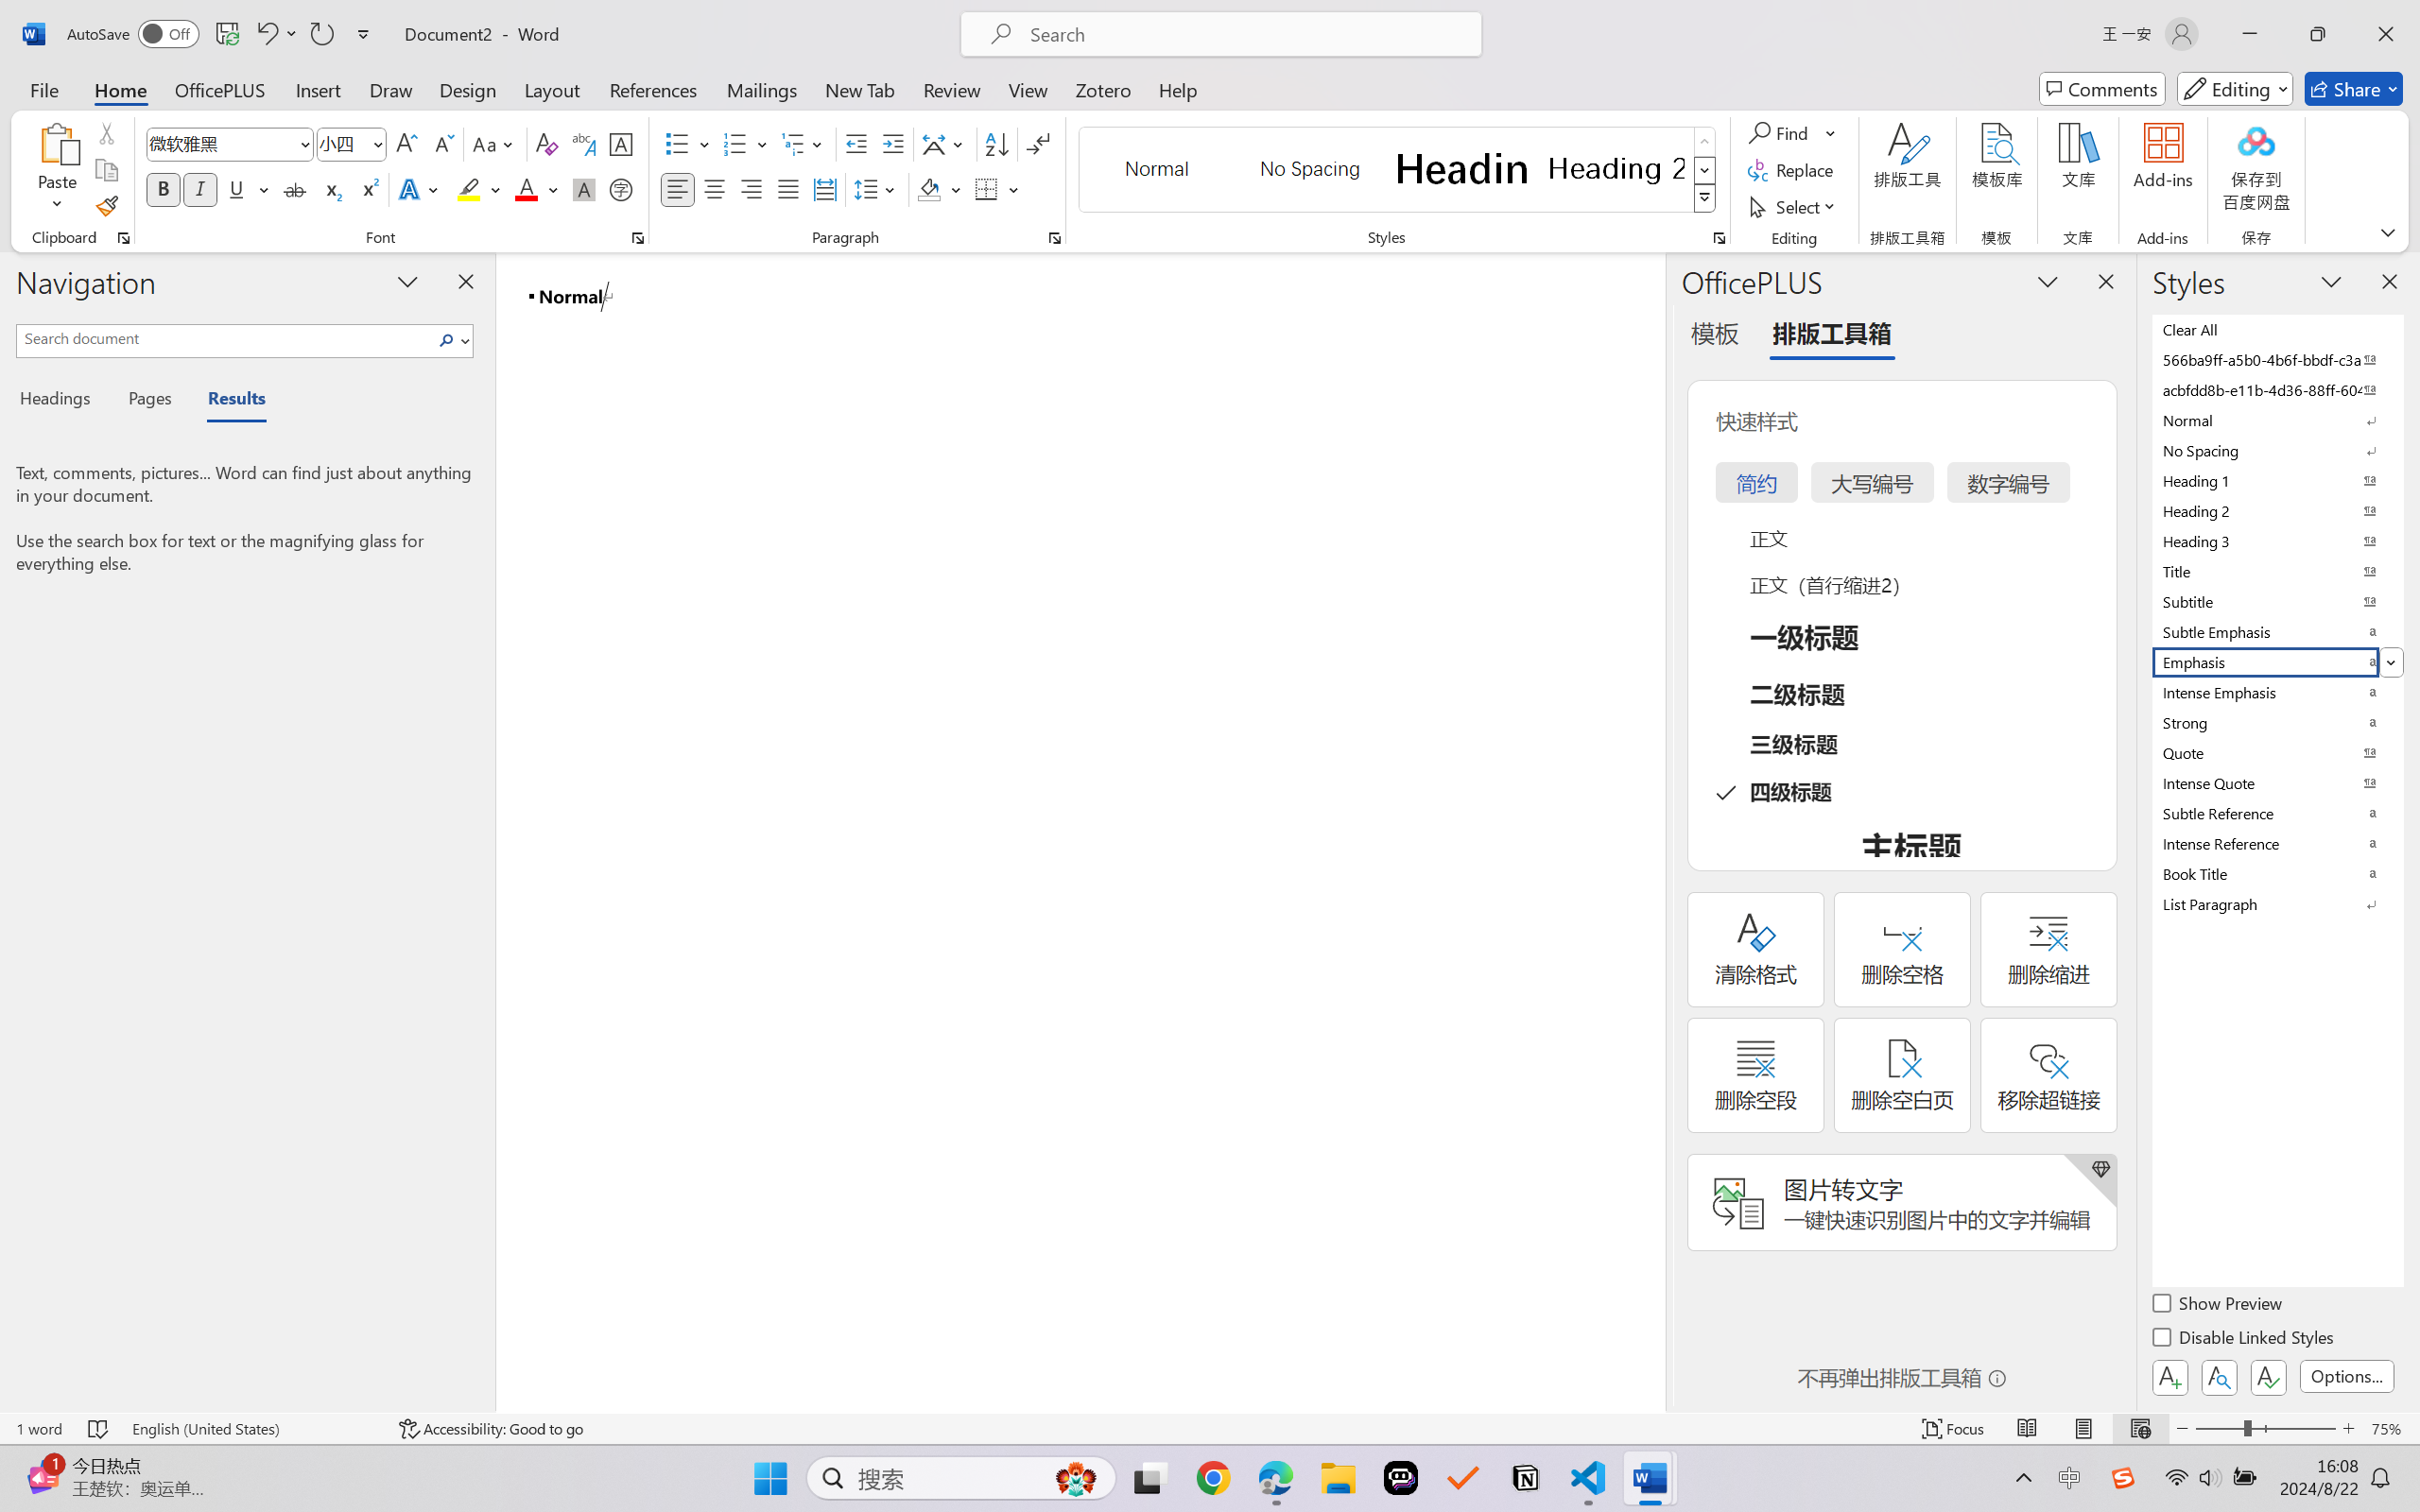 This screenshot has height=1512, width=2420. What do you see at coordinates (2276, 601) in the screenshot?
I see `Subtitle` at bounding box center [2276, 601].